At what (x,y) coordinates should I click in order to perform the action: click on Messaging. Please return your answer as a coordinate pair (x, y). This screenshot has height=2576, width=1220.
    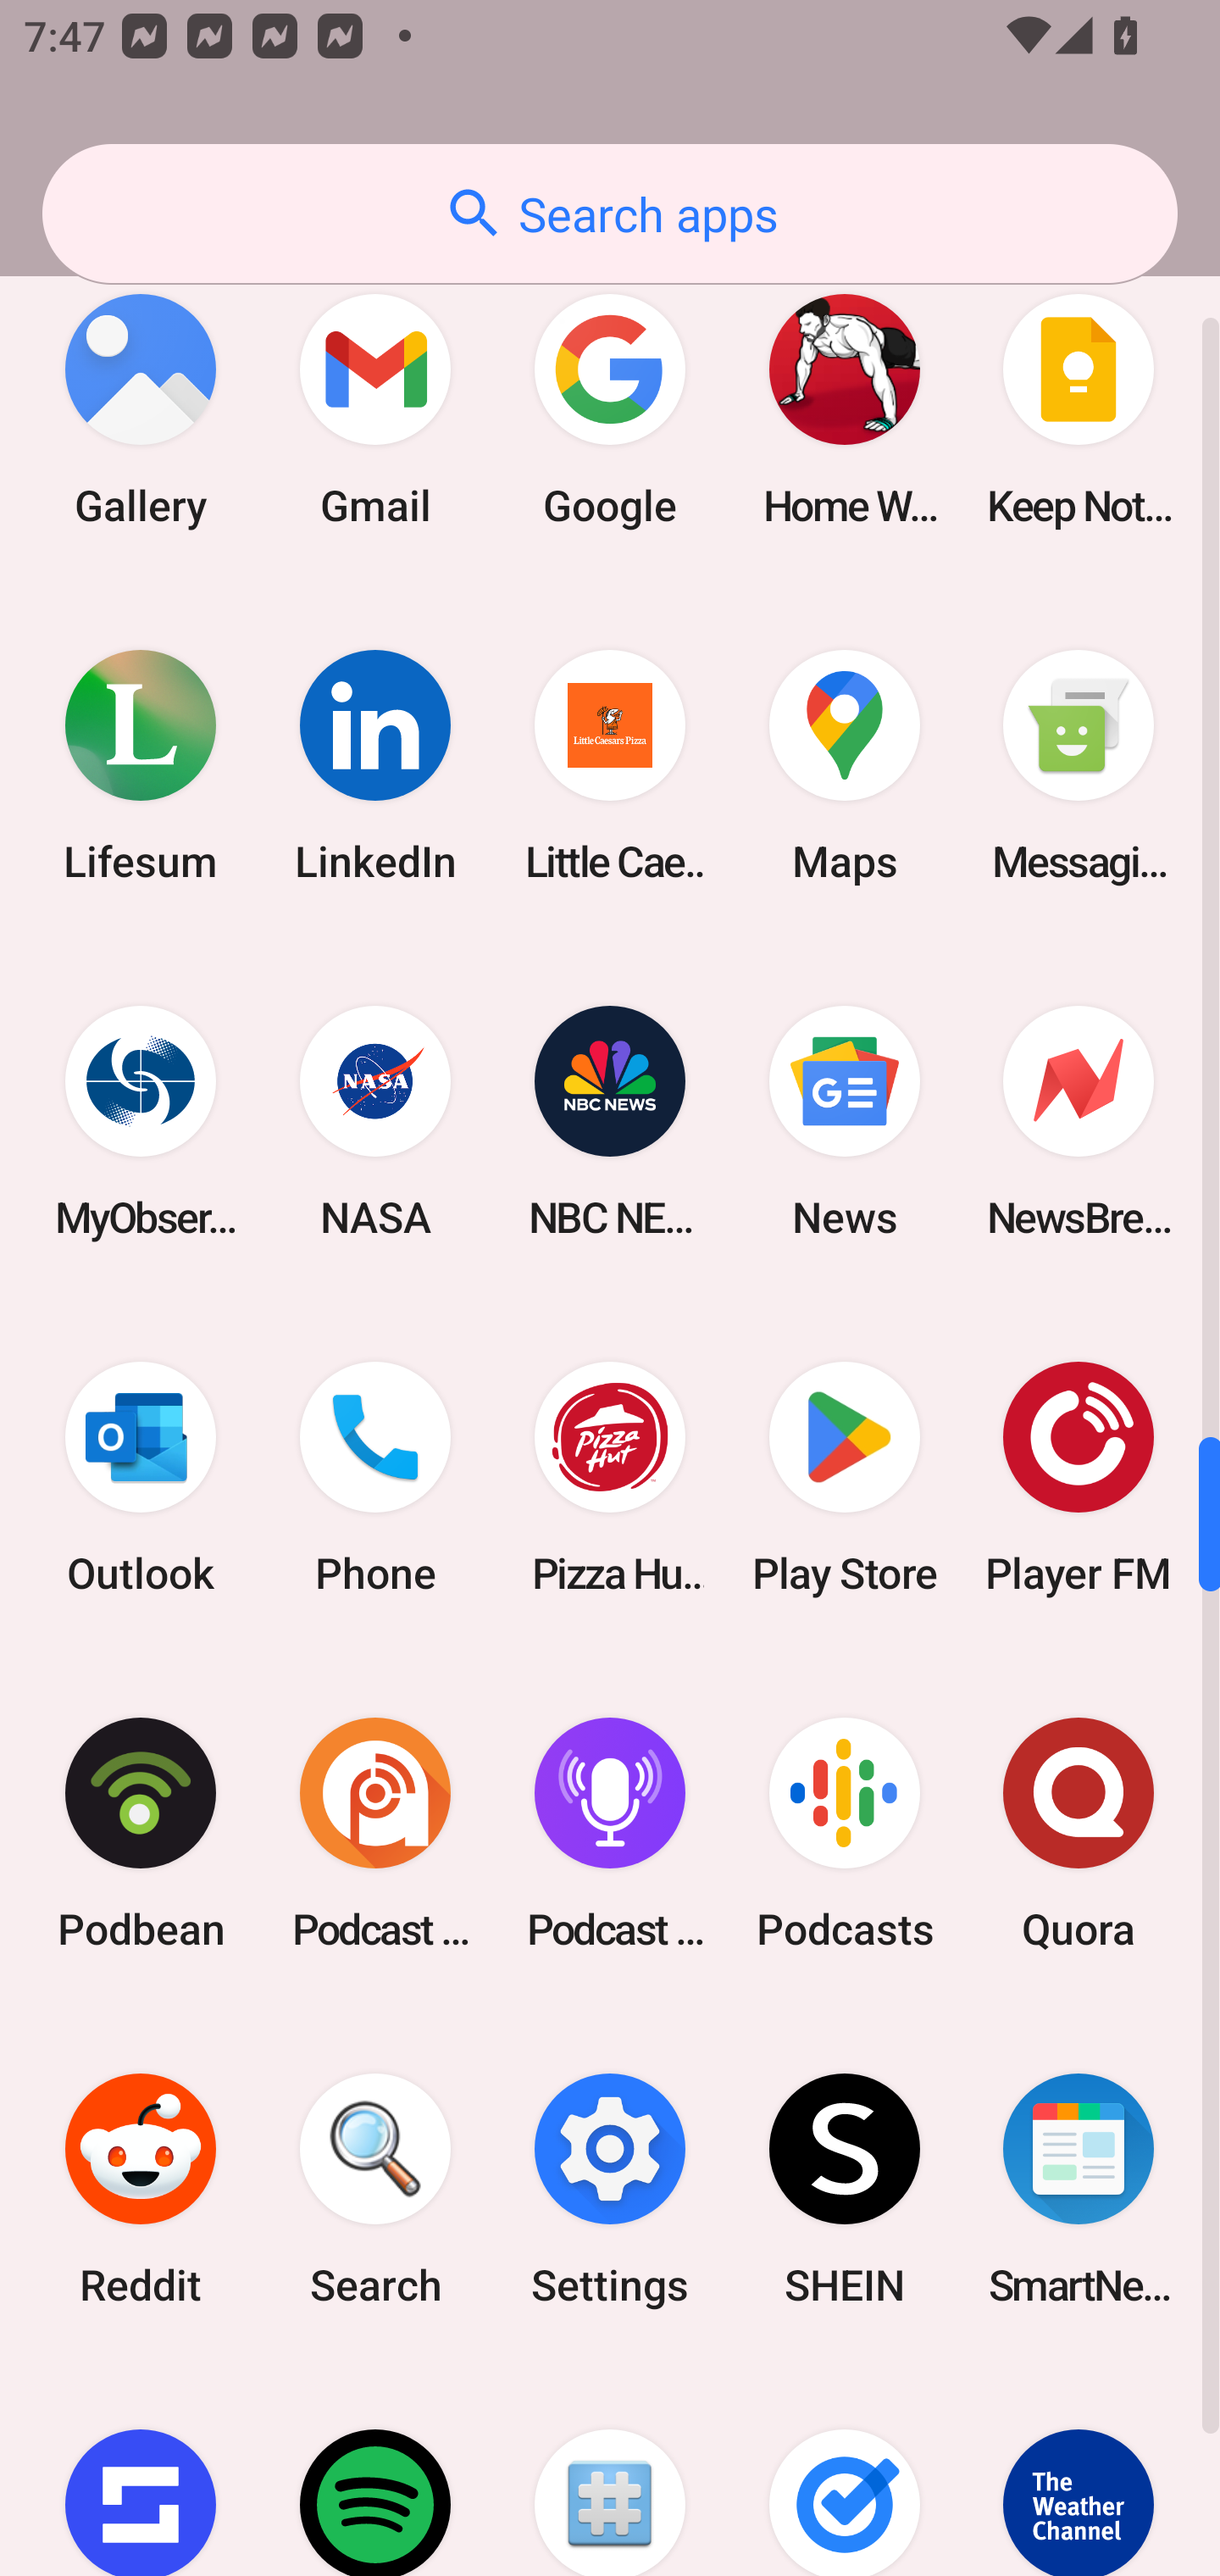
    Looking at the image, I should click on (1079, 764).